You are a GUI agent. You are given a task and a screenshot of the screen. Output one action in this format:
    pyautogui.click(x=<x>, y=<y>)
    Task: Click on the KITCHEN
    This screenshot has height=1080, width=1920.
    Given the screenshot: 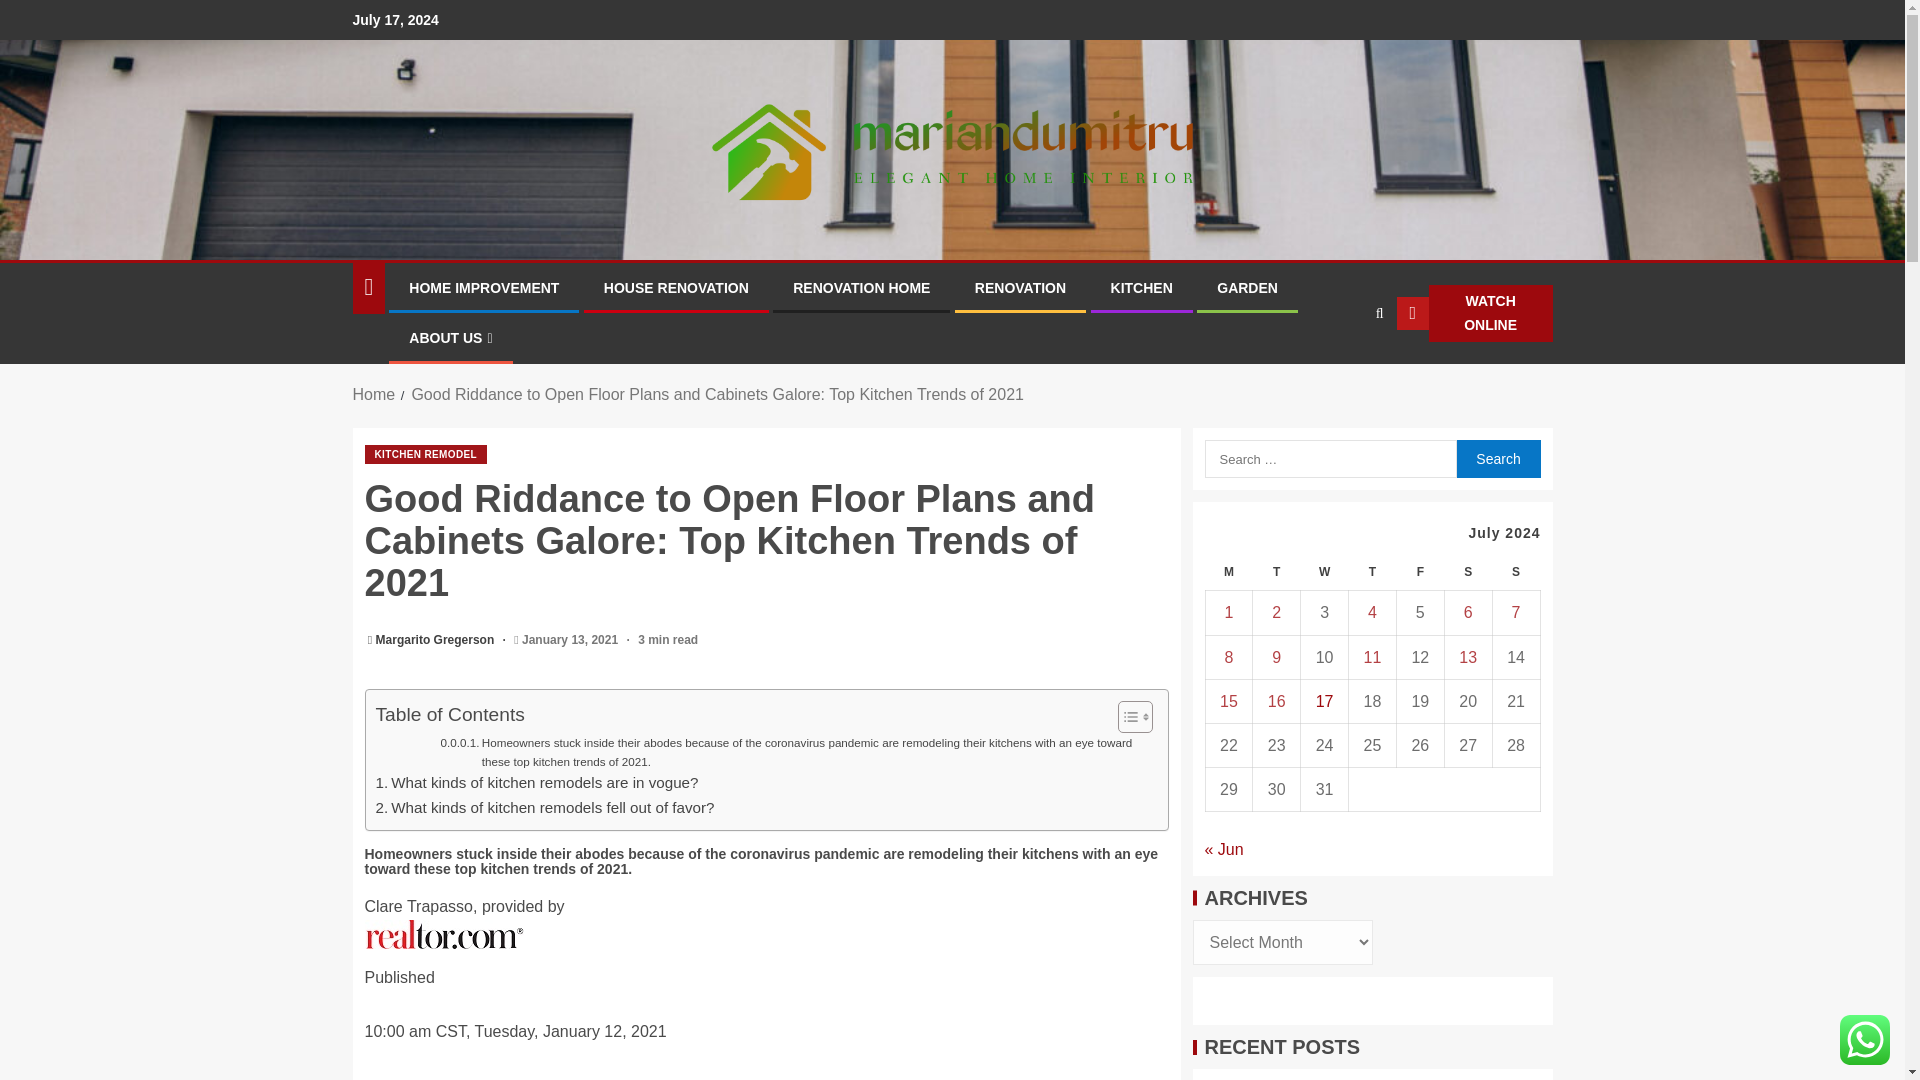 What is the action you would take?
    pyautogui.click(x=1142, y=287)
    